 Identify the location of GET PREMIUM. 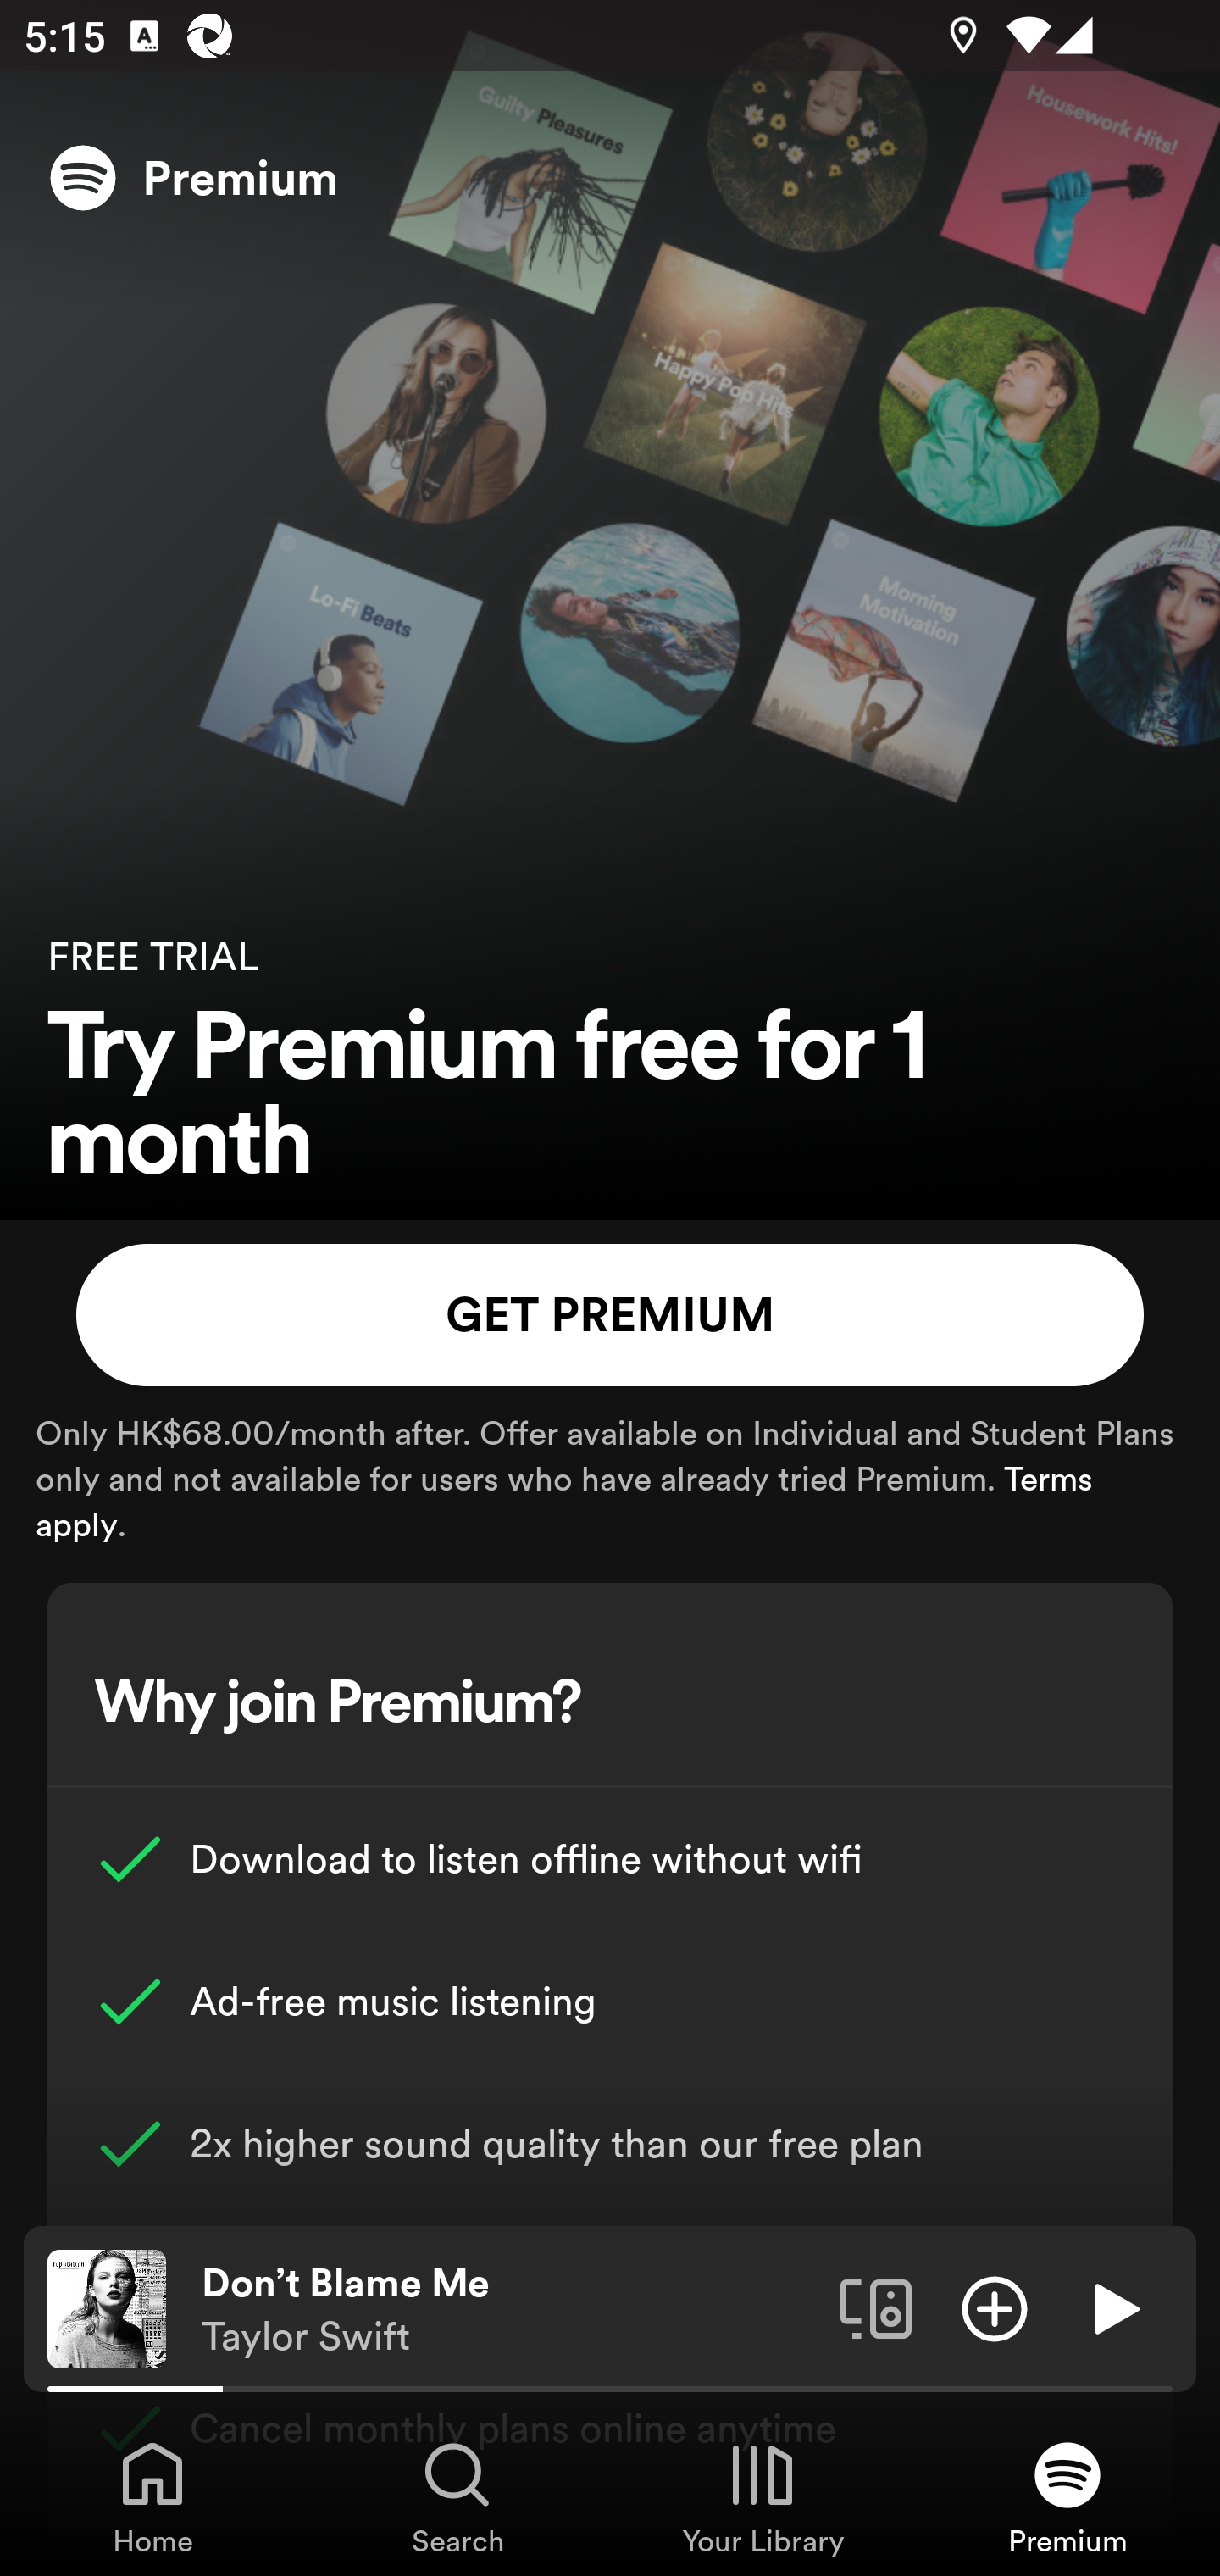
(610, 1315).